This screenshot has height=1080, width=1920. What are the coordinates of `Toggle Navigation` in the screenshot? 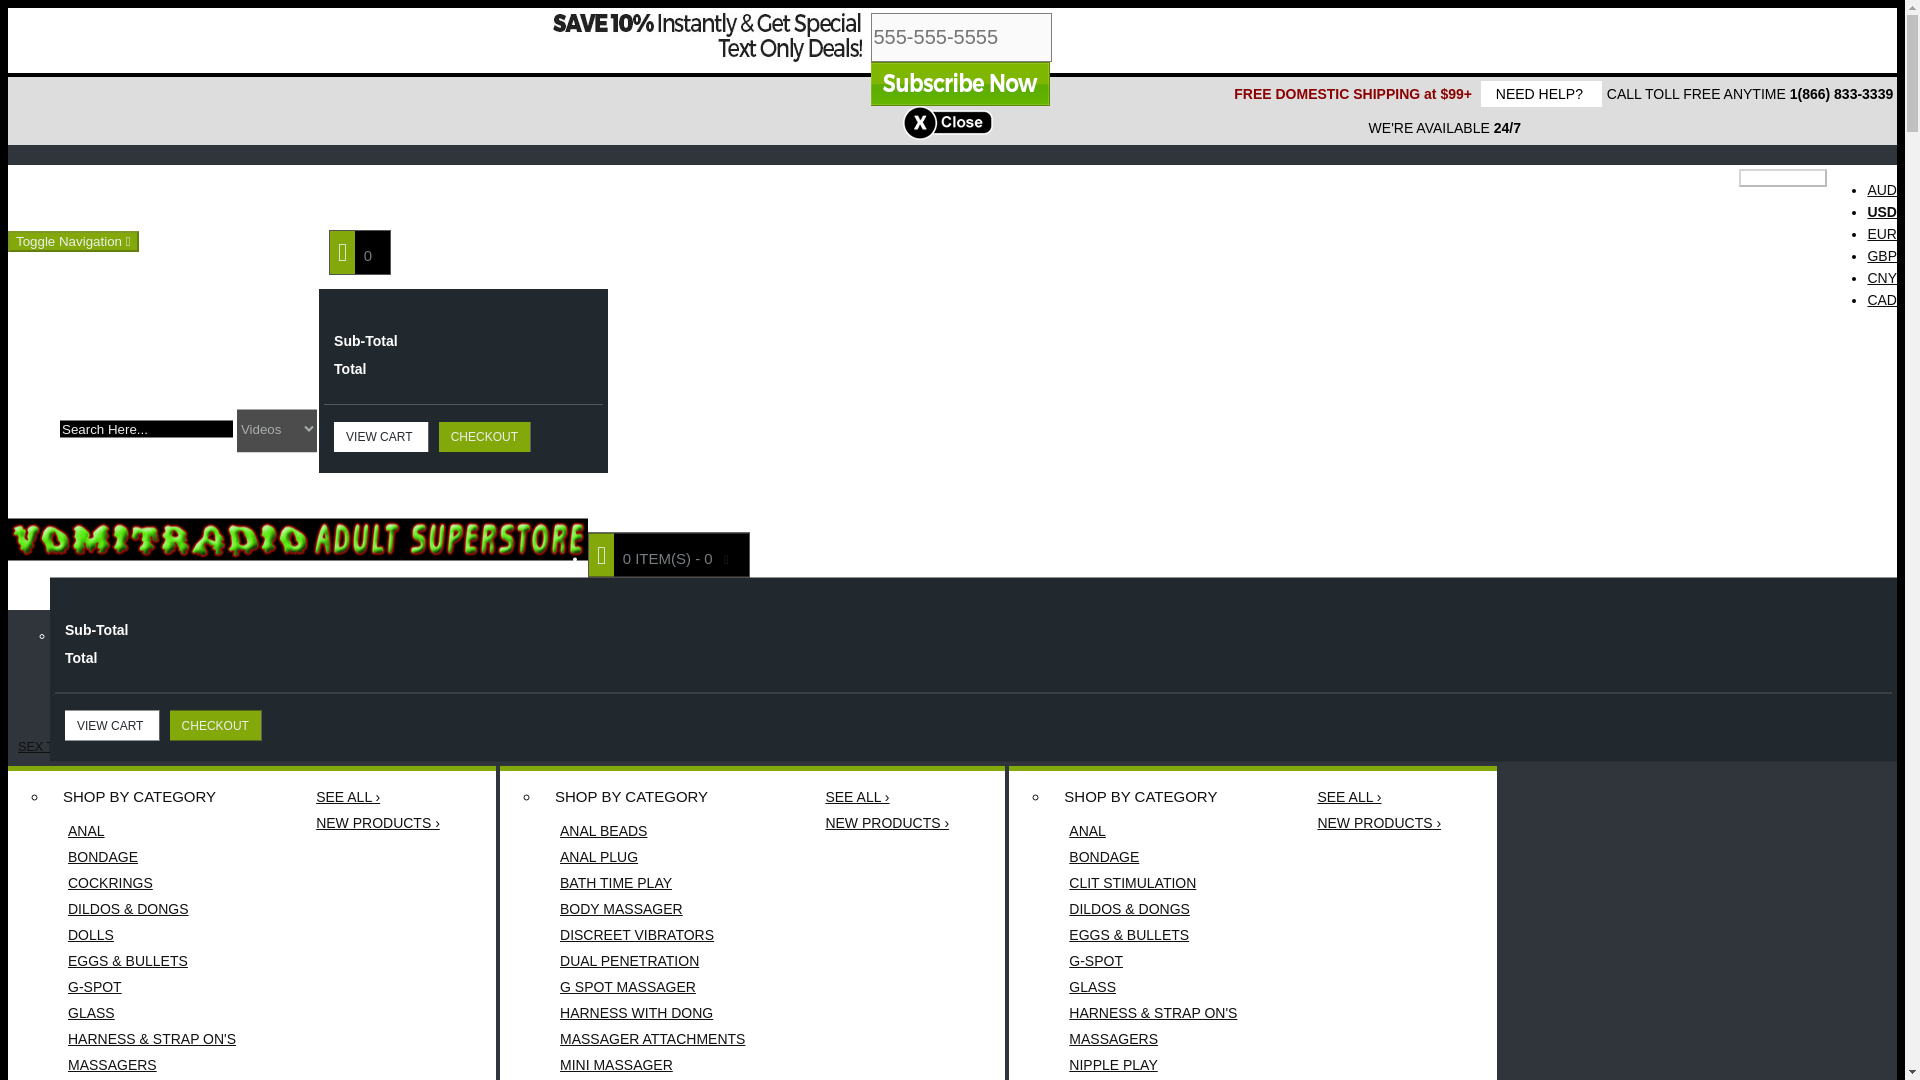 It's located at (72, 241).